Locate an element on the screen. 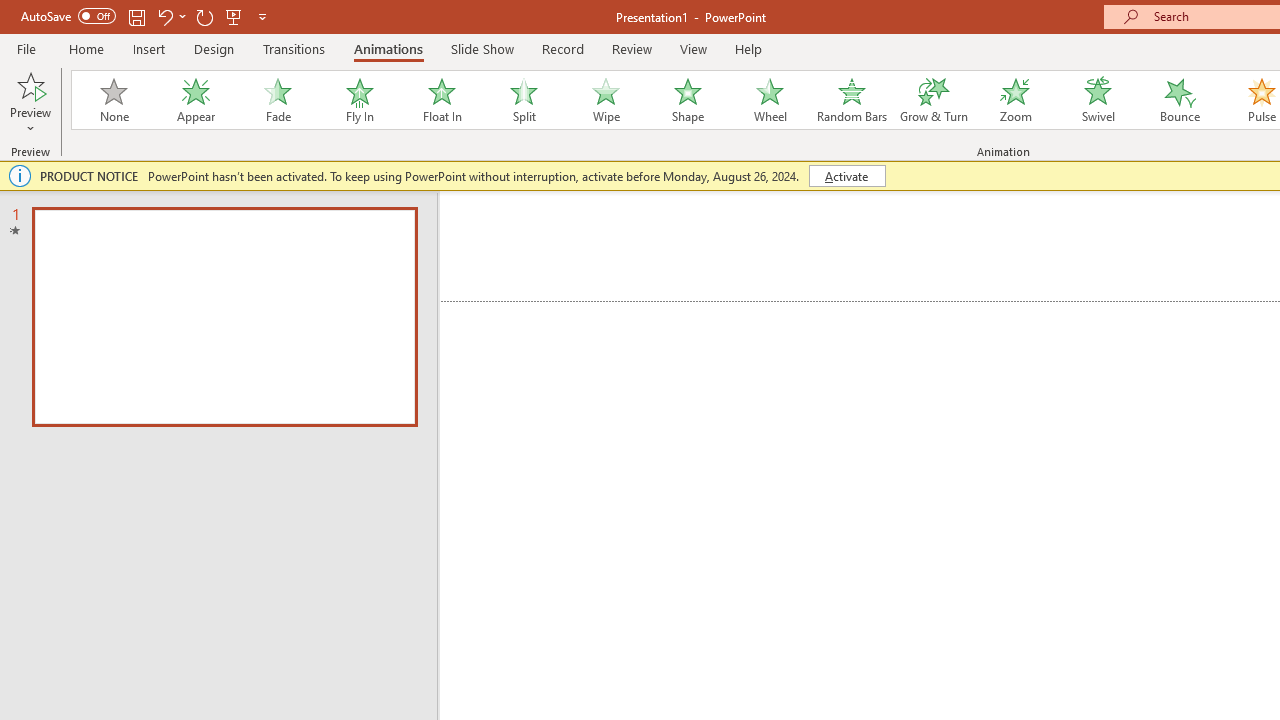  Split is located at coordinates (523, 100).